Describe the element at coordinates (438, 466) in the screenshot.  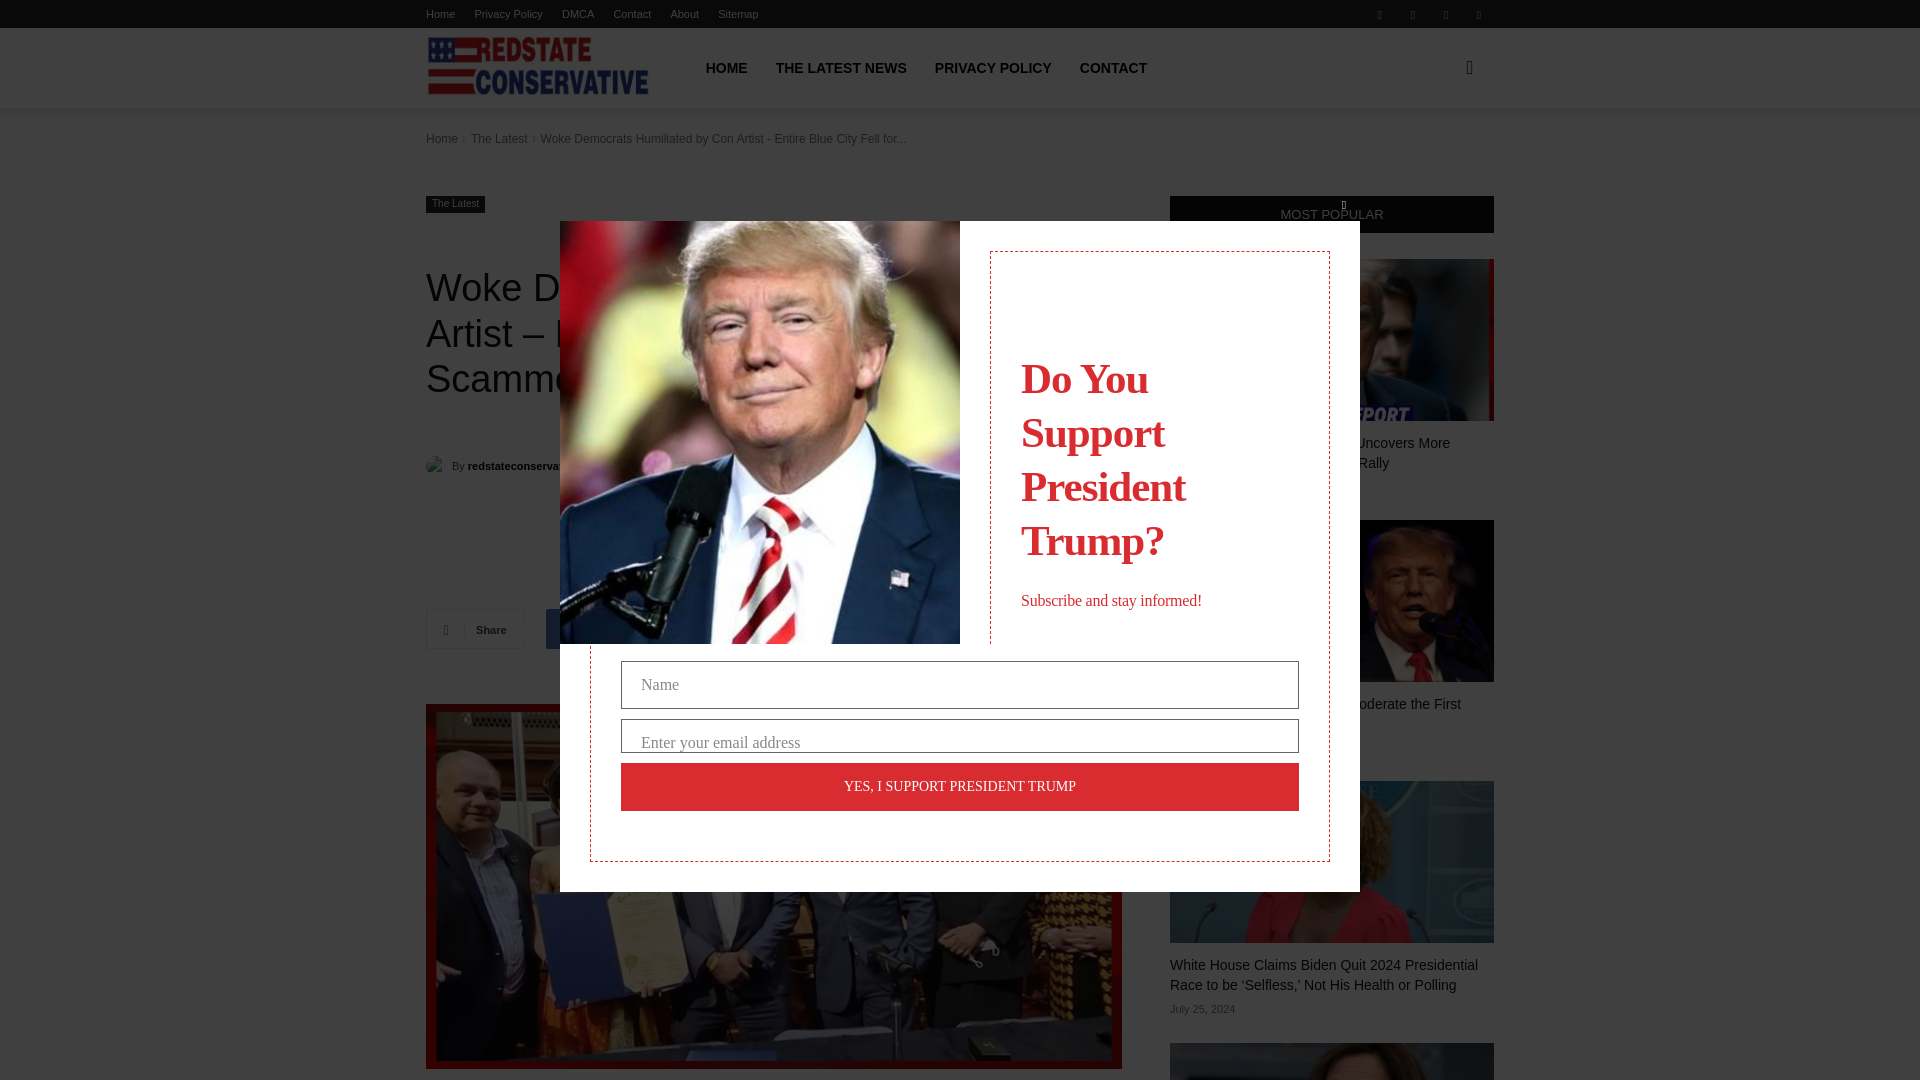
I see `redstateconservative` at that location.